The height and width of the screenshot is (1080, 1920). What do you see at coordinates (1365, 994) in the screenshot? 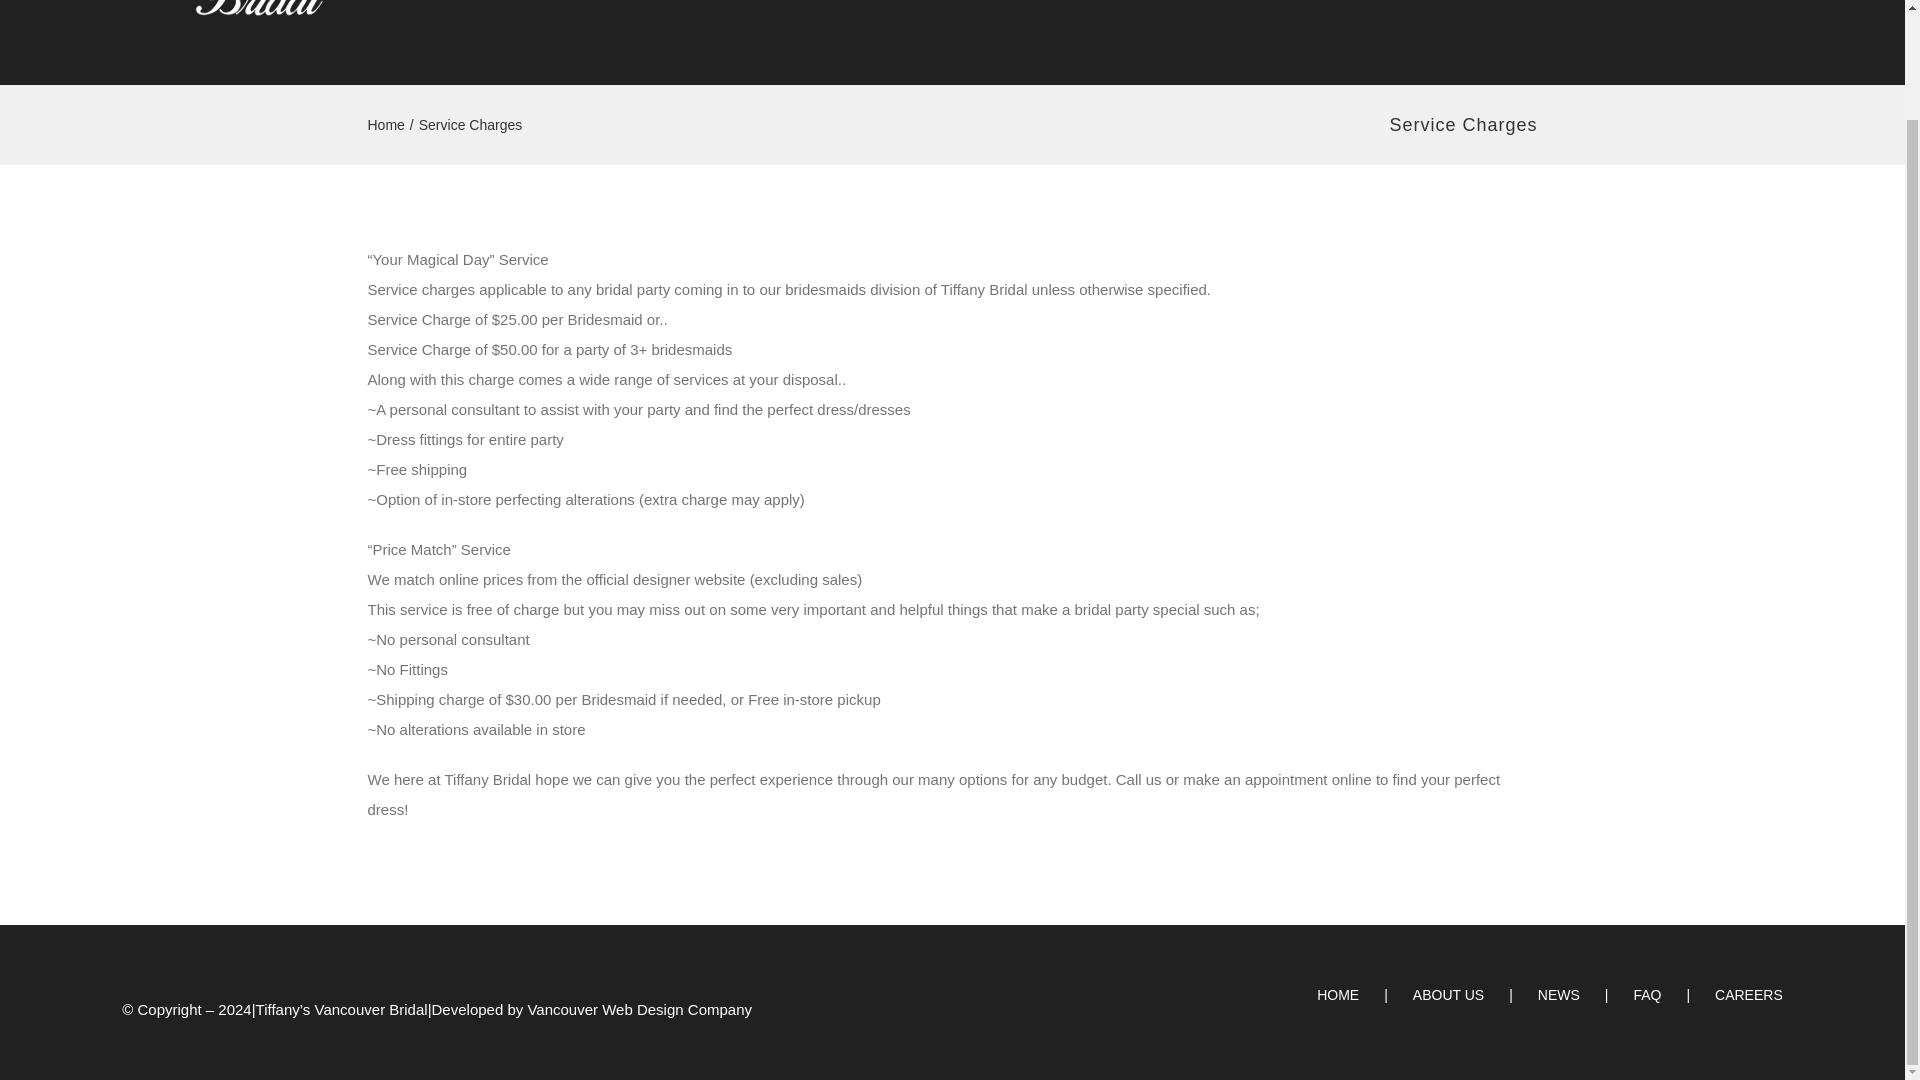
I see `HOME` at bounding box center [1365, 994].